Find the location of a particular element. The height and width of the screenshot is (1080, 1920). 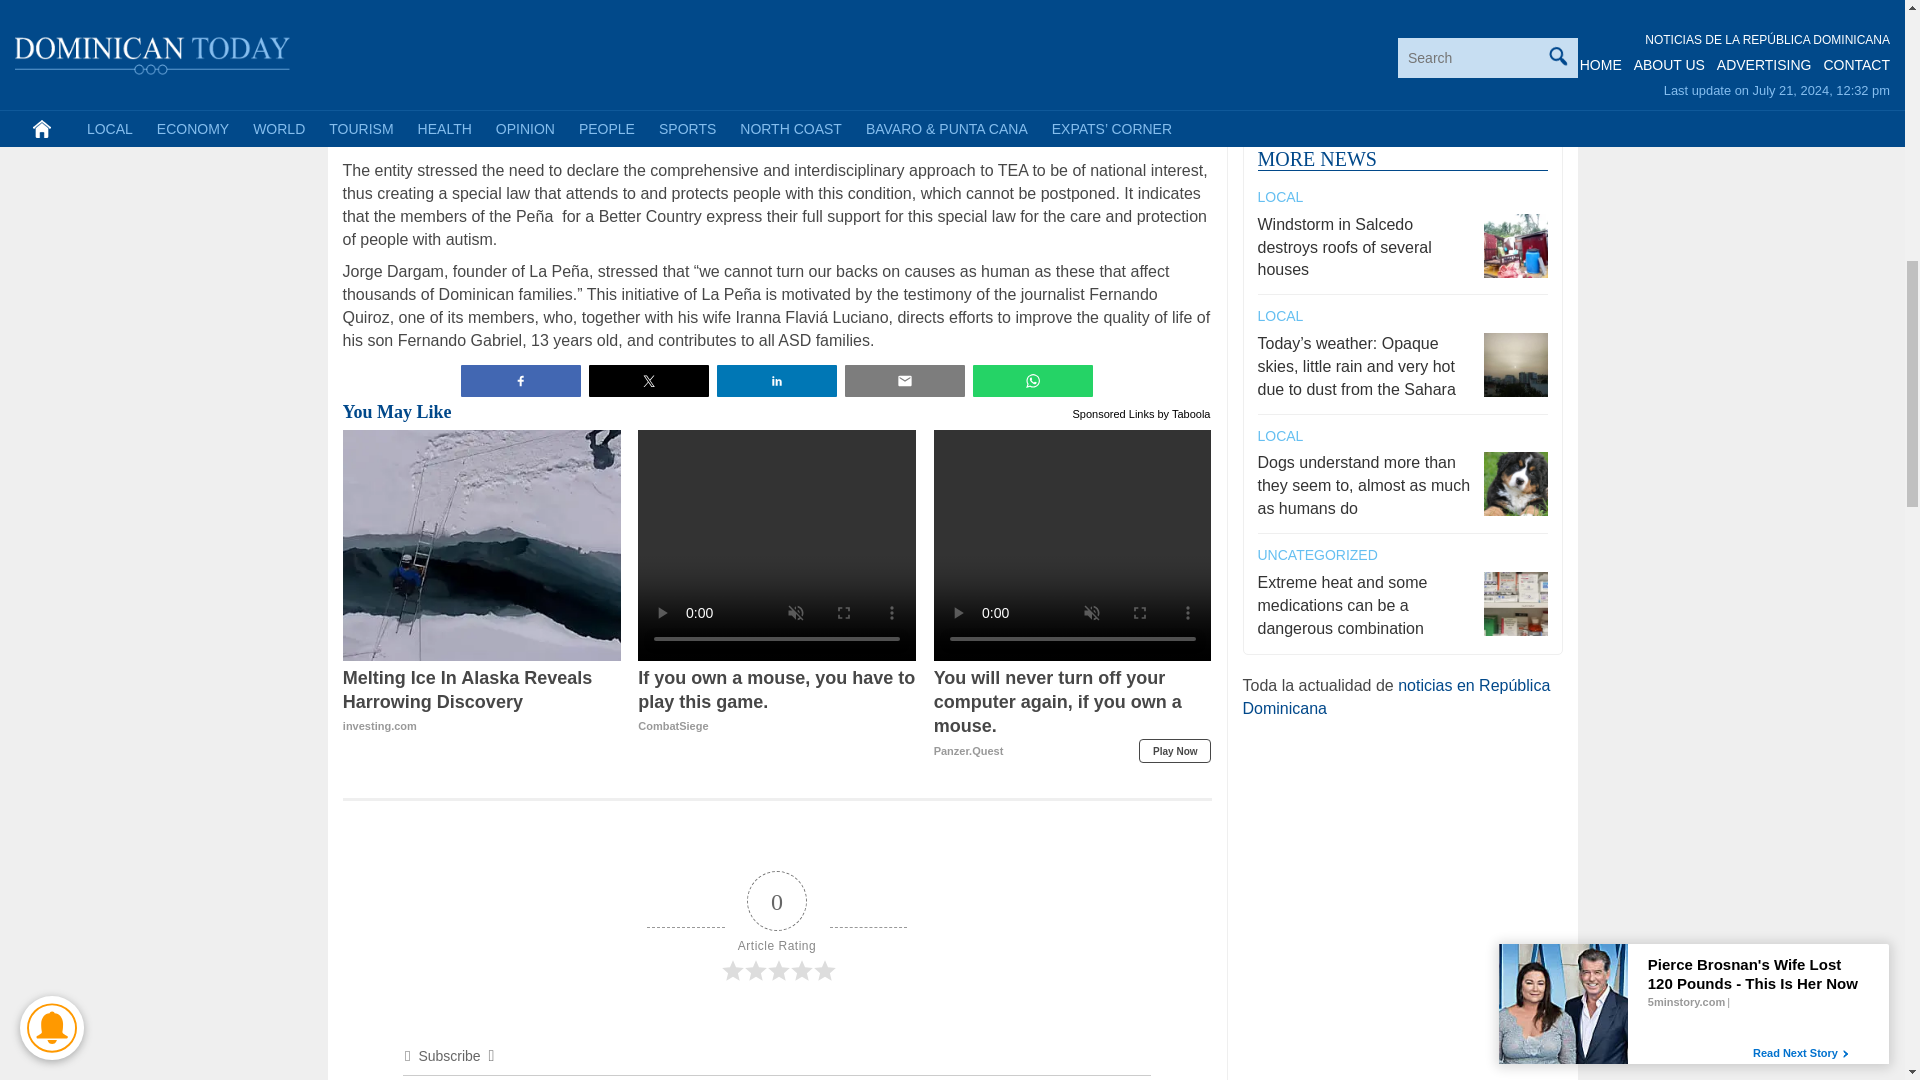

by Taboola is located at coordinates (1183, 412).